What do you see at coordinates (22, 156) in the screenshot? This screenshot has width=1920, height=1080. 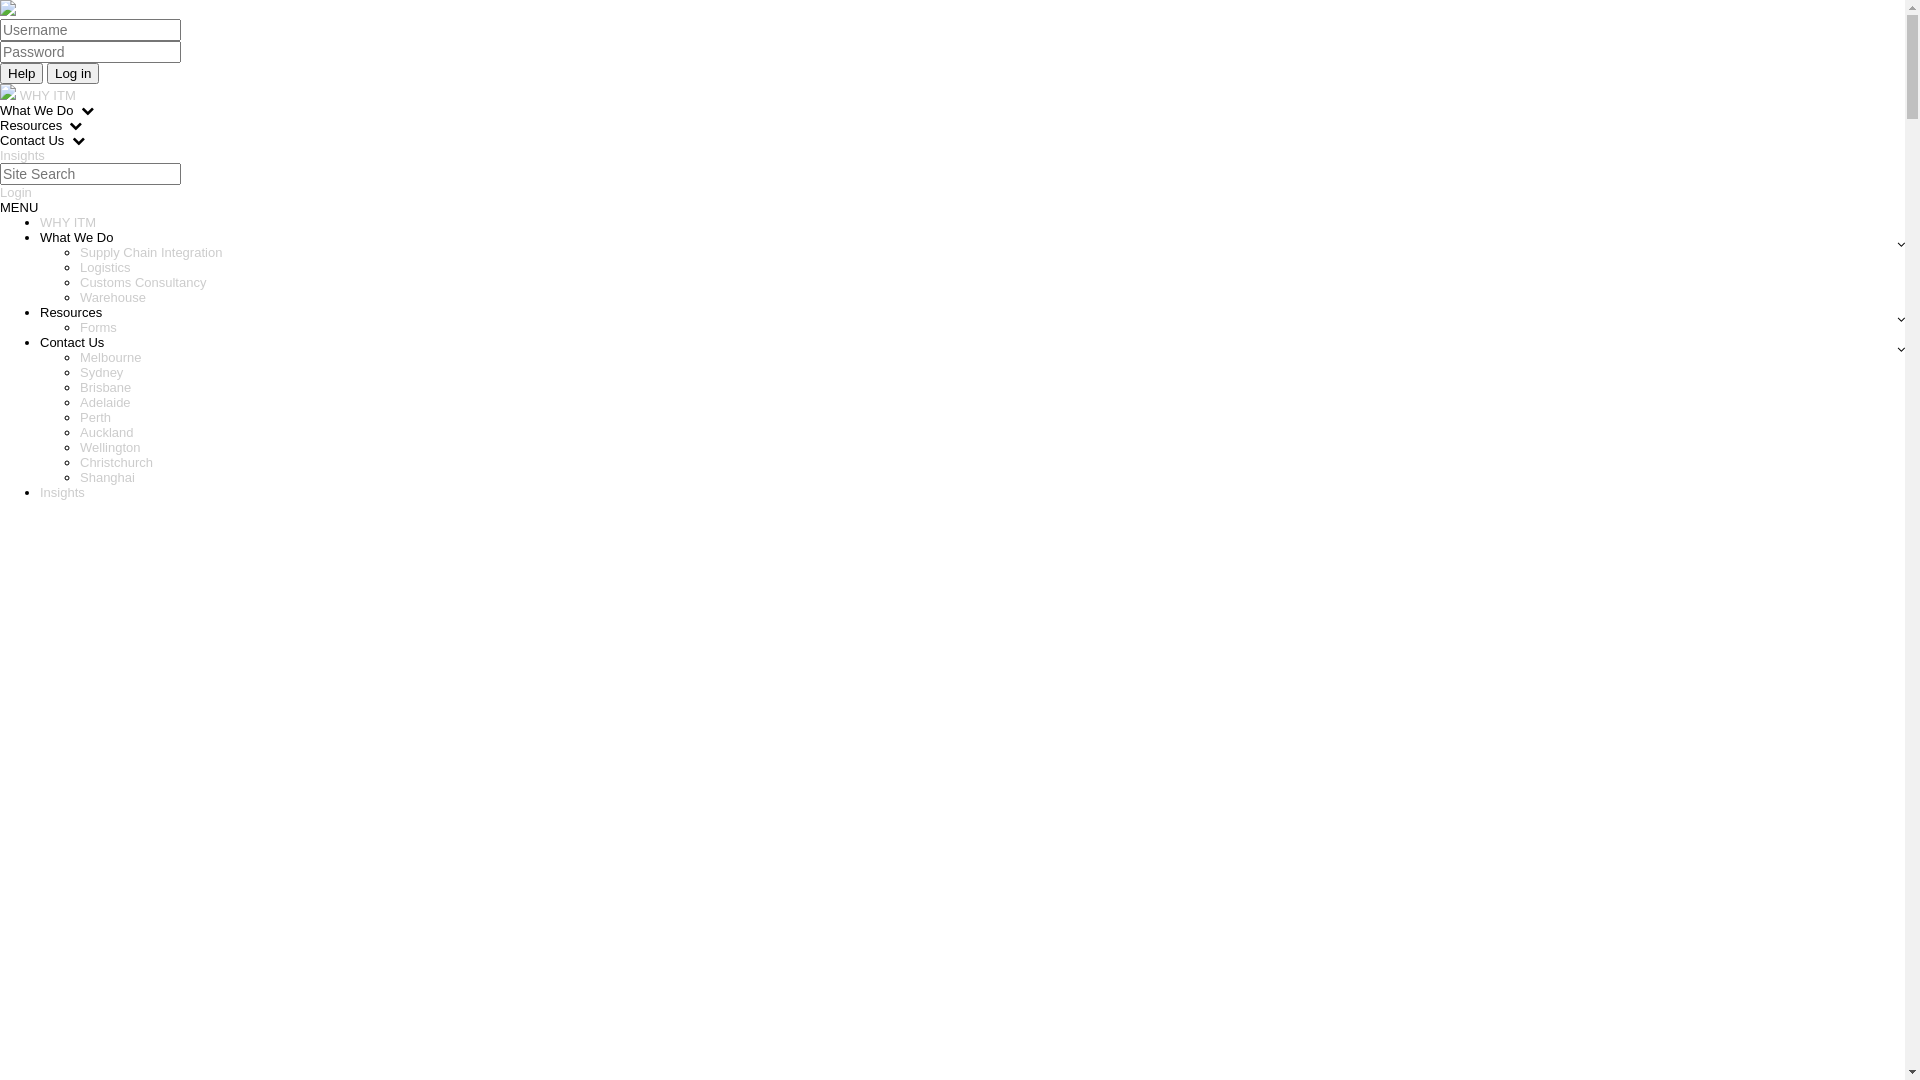 I see `Insights` at bounding box center [22, 156].